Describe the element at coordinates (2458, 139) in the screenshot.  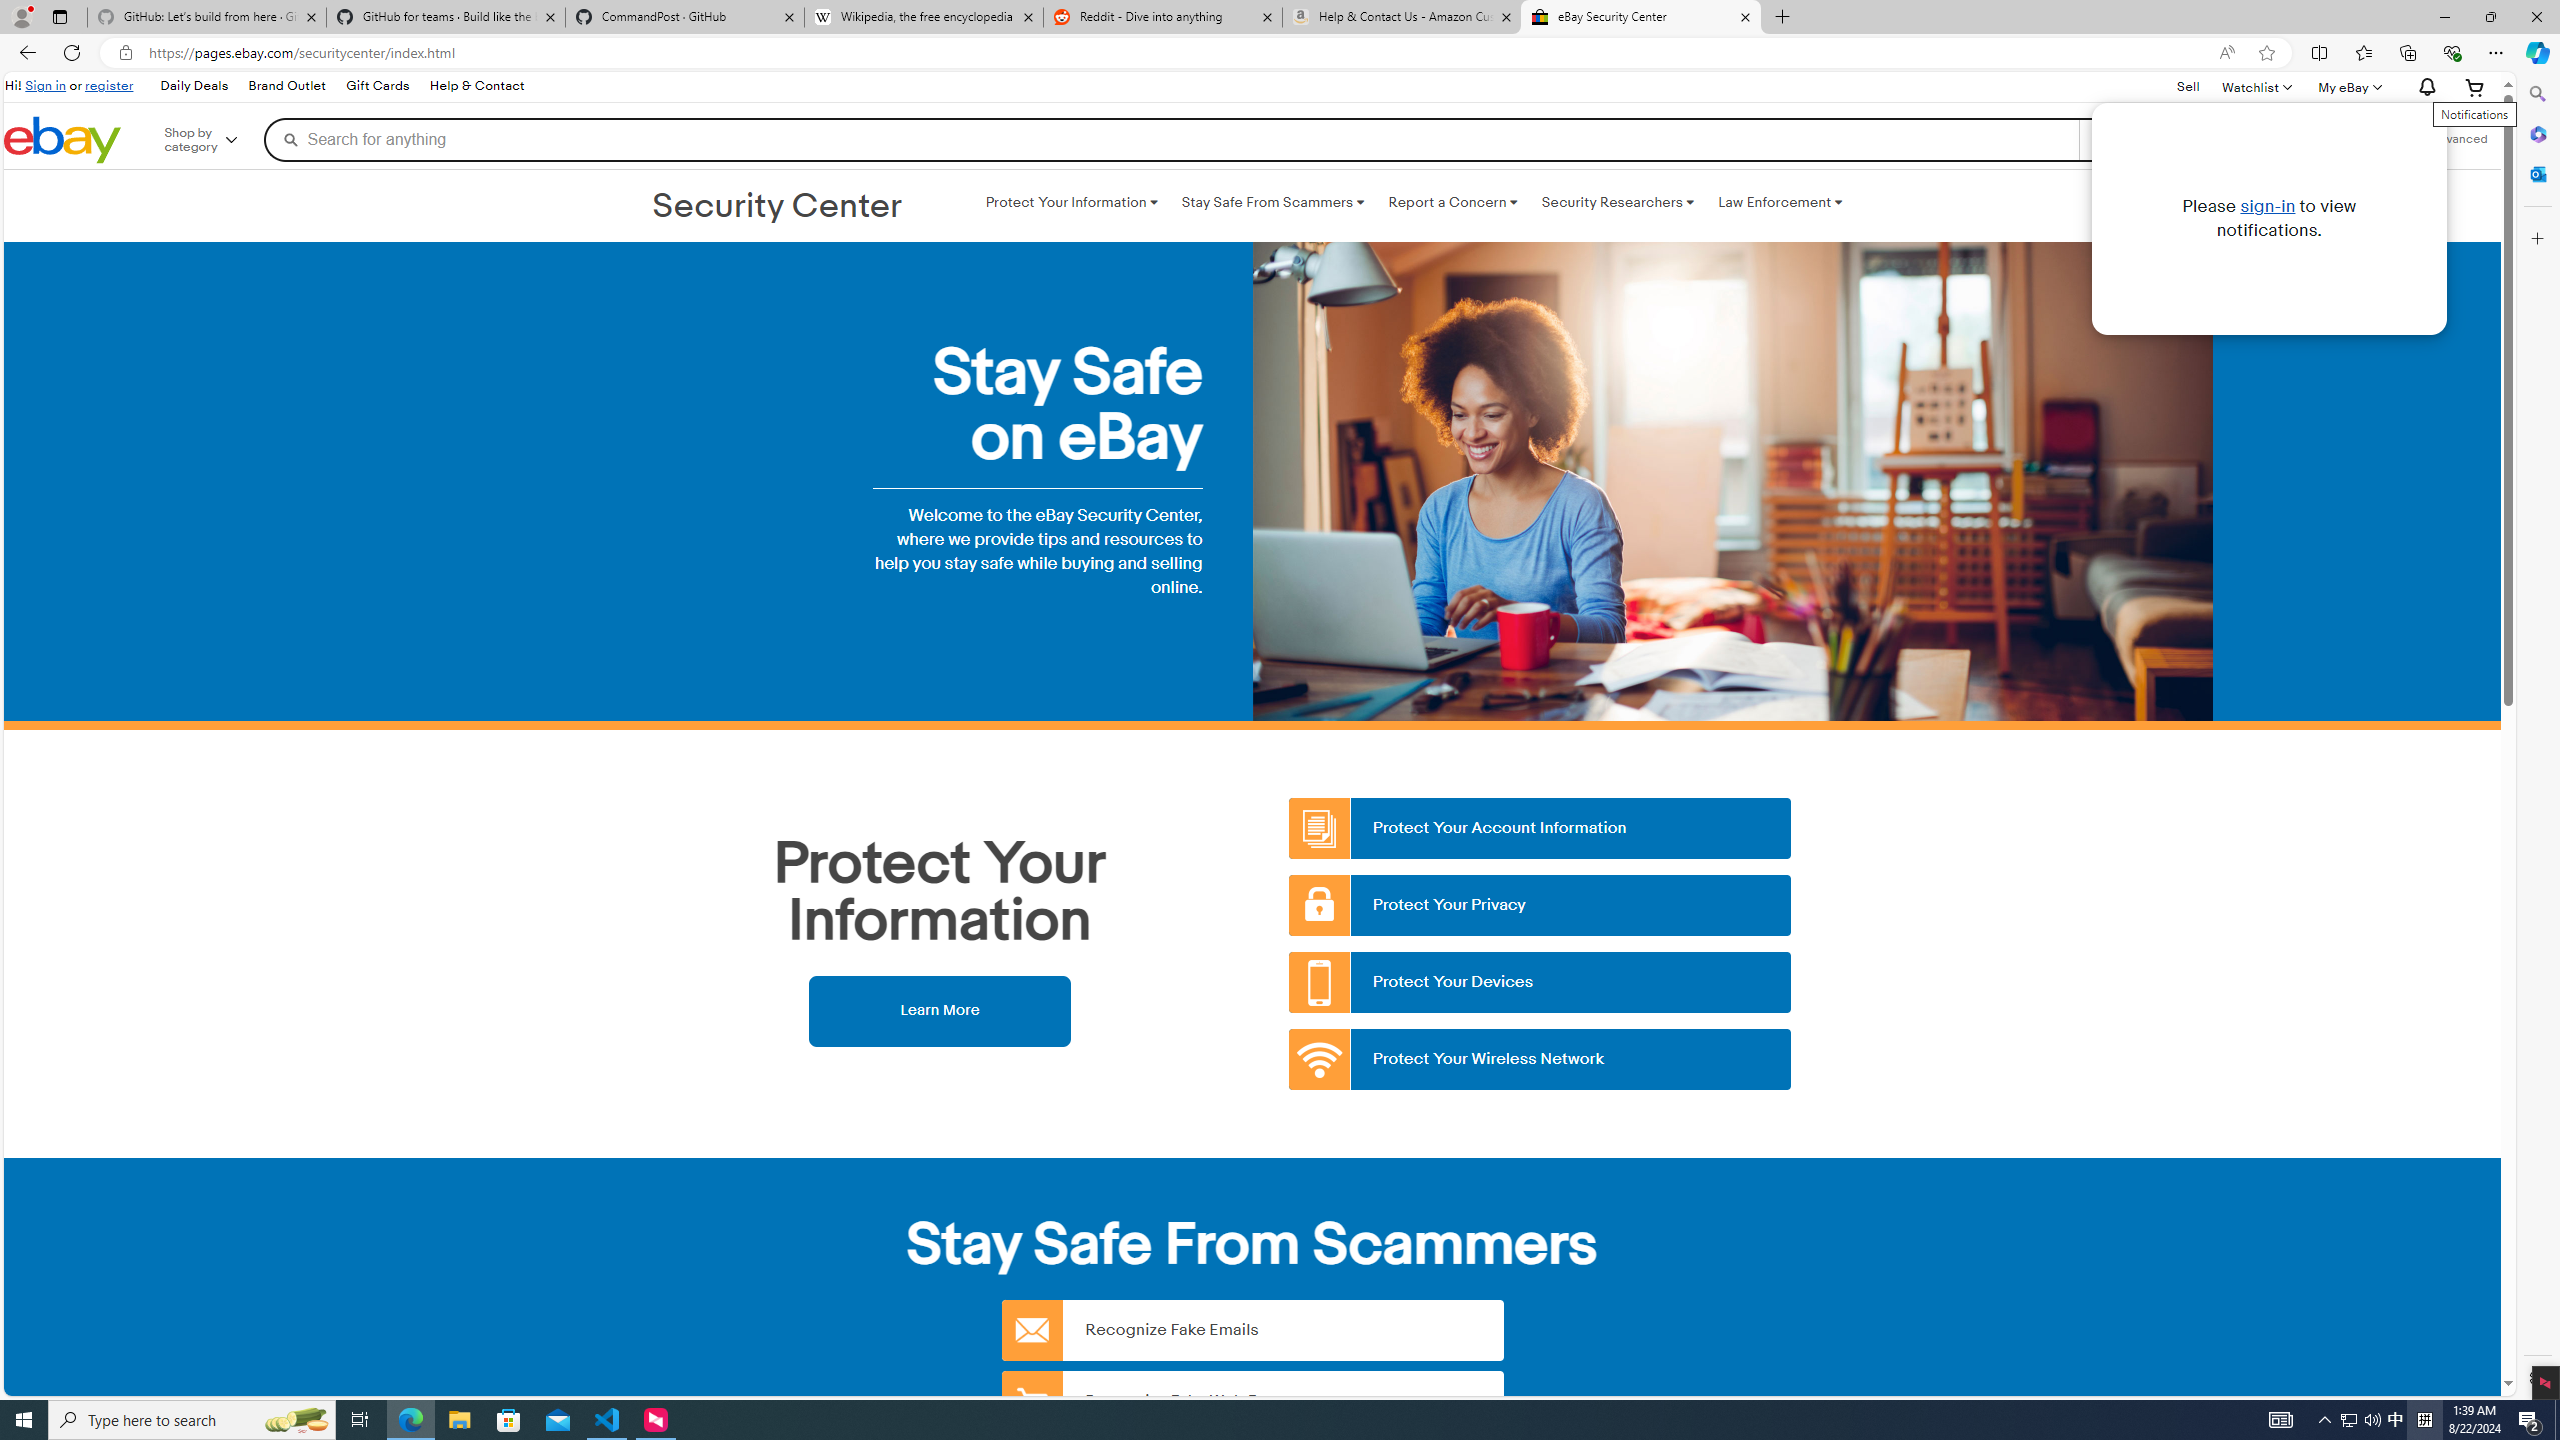
I see `Advanced Search` at that location.